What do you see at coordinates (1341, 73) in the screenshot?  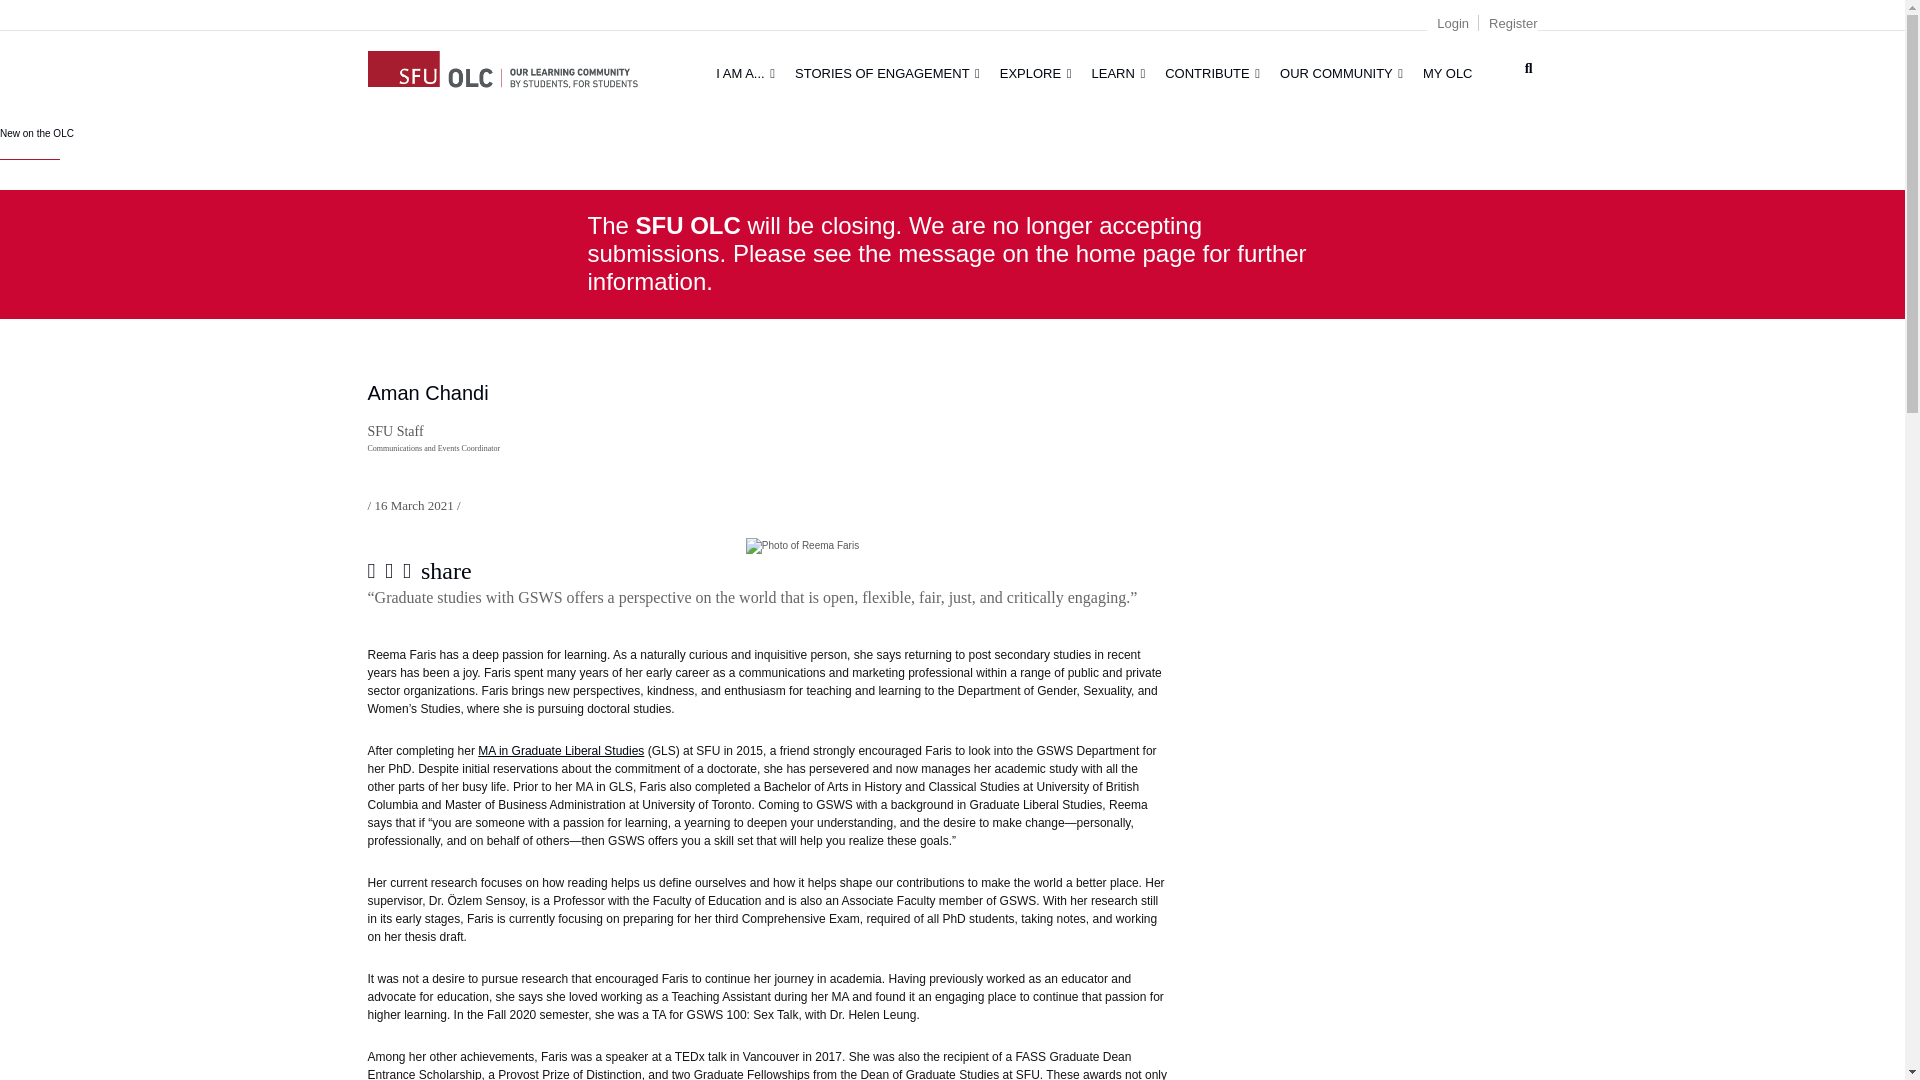 I see `OUR COMMUNITY` at bounding box center [1341, 73].